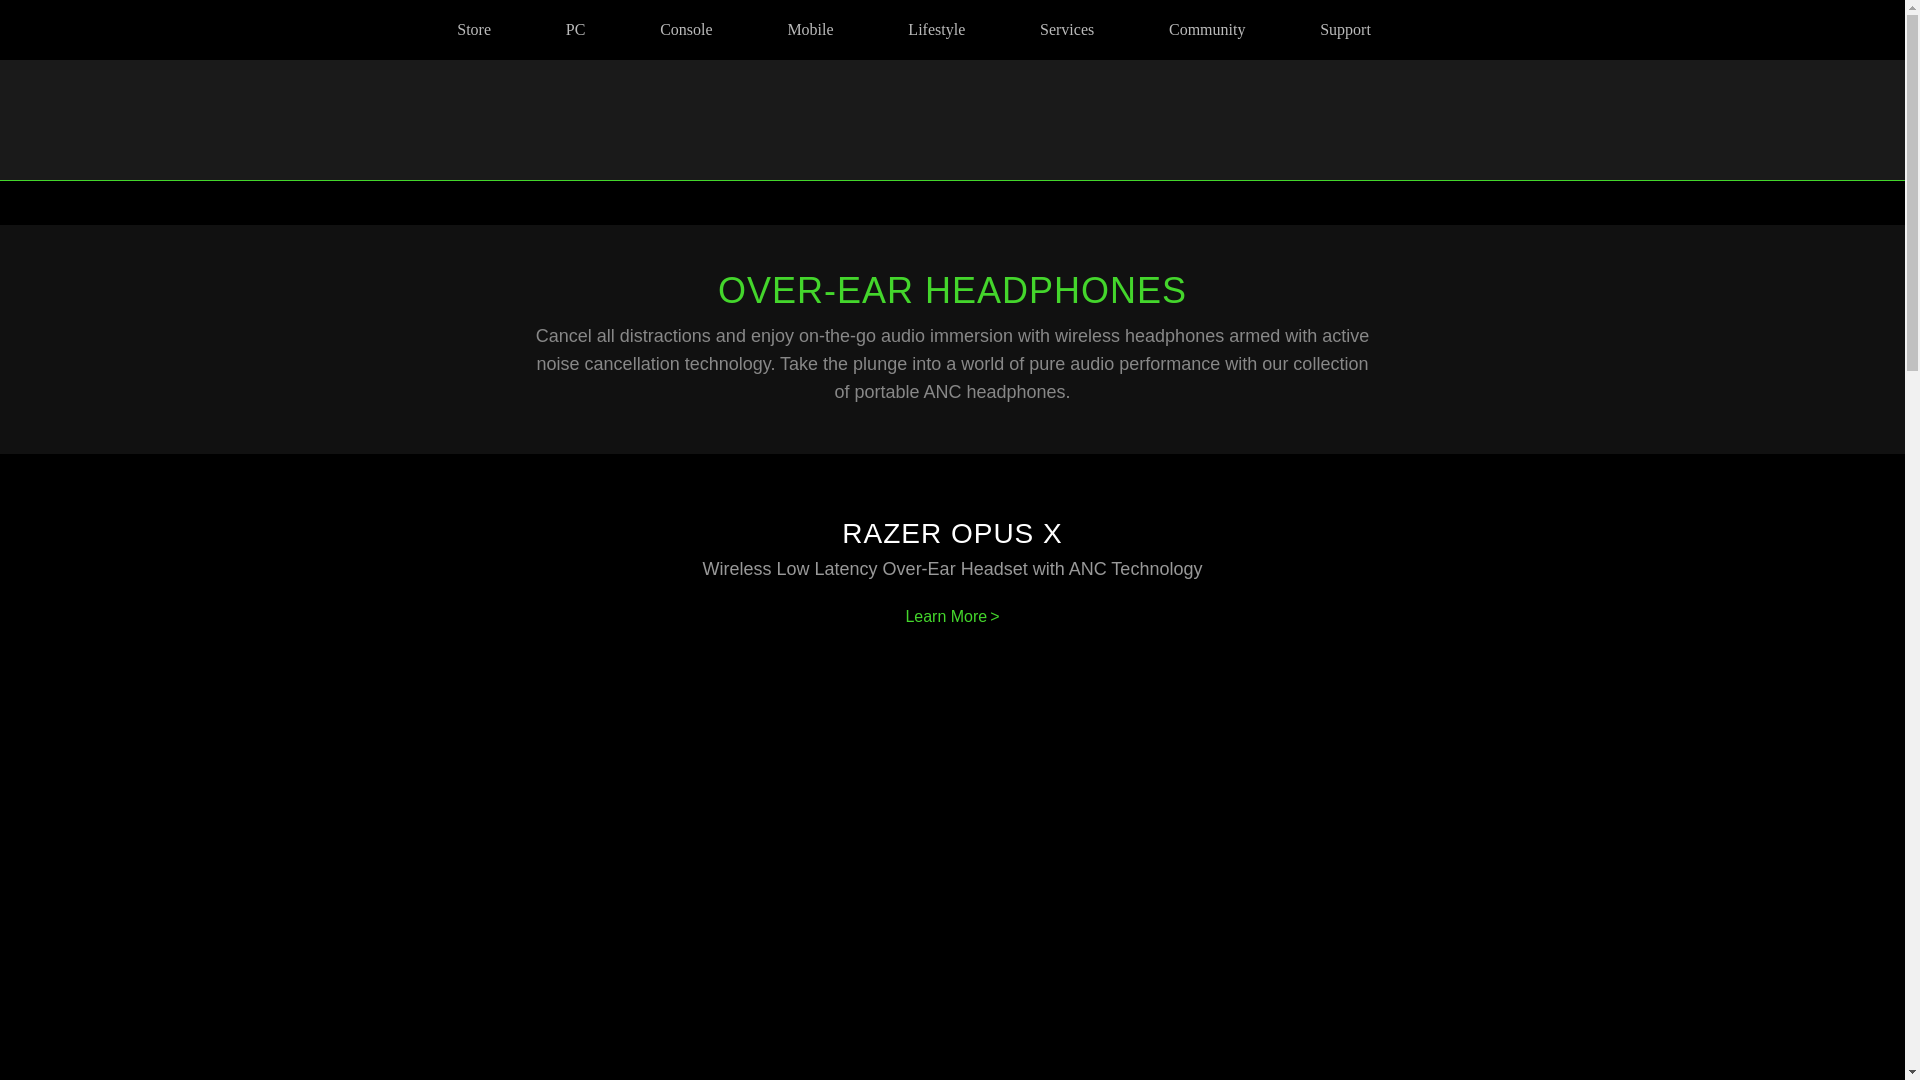 This screenshot has height=1080, width=1920. What do you see at coordinates (1346, 30) in the screenshot?
I see `Support` at bounding box center [1346, 30].